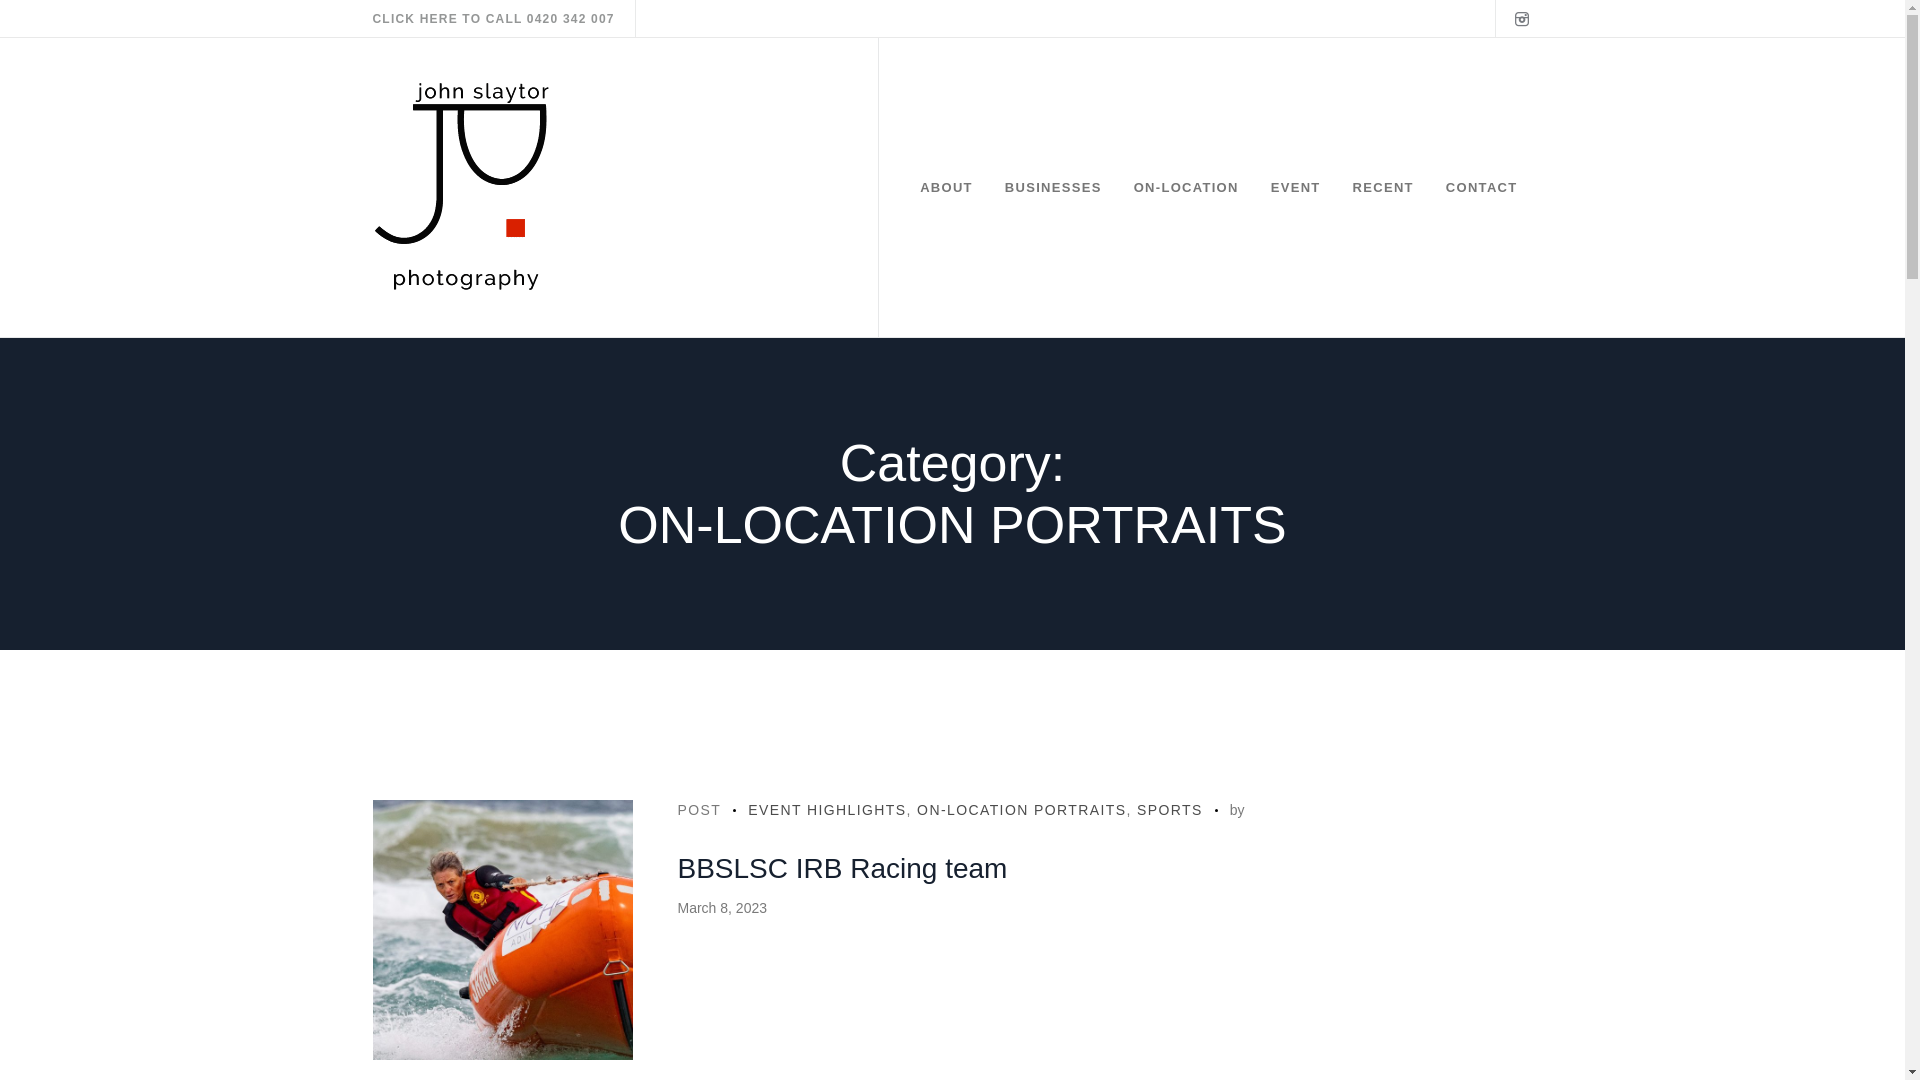 This screenshot has width=1920, height=1080. What do you see at coordinates (1053, 188) in the screenshot?
I see `BUSINESSES` at bounding box center [1053, 188].